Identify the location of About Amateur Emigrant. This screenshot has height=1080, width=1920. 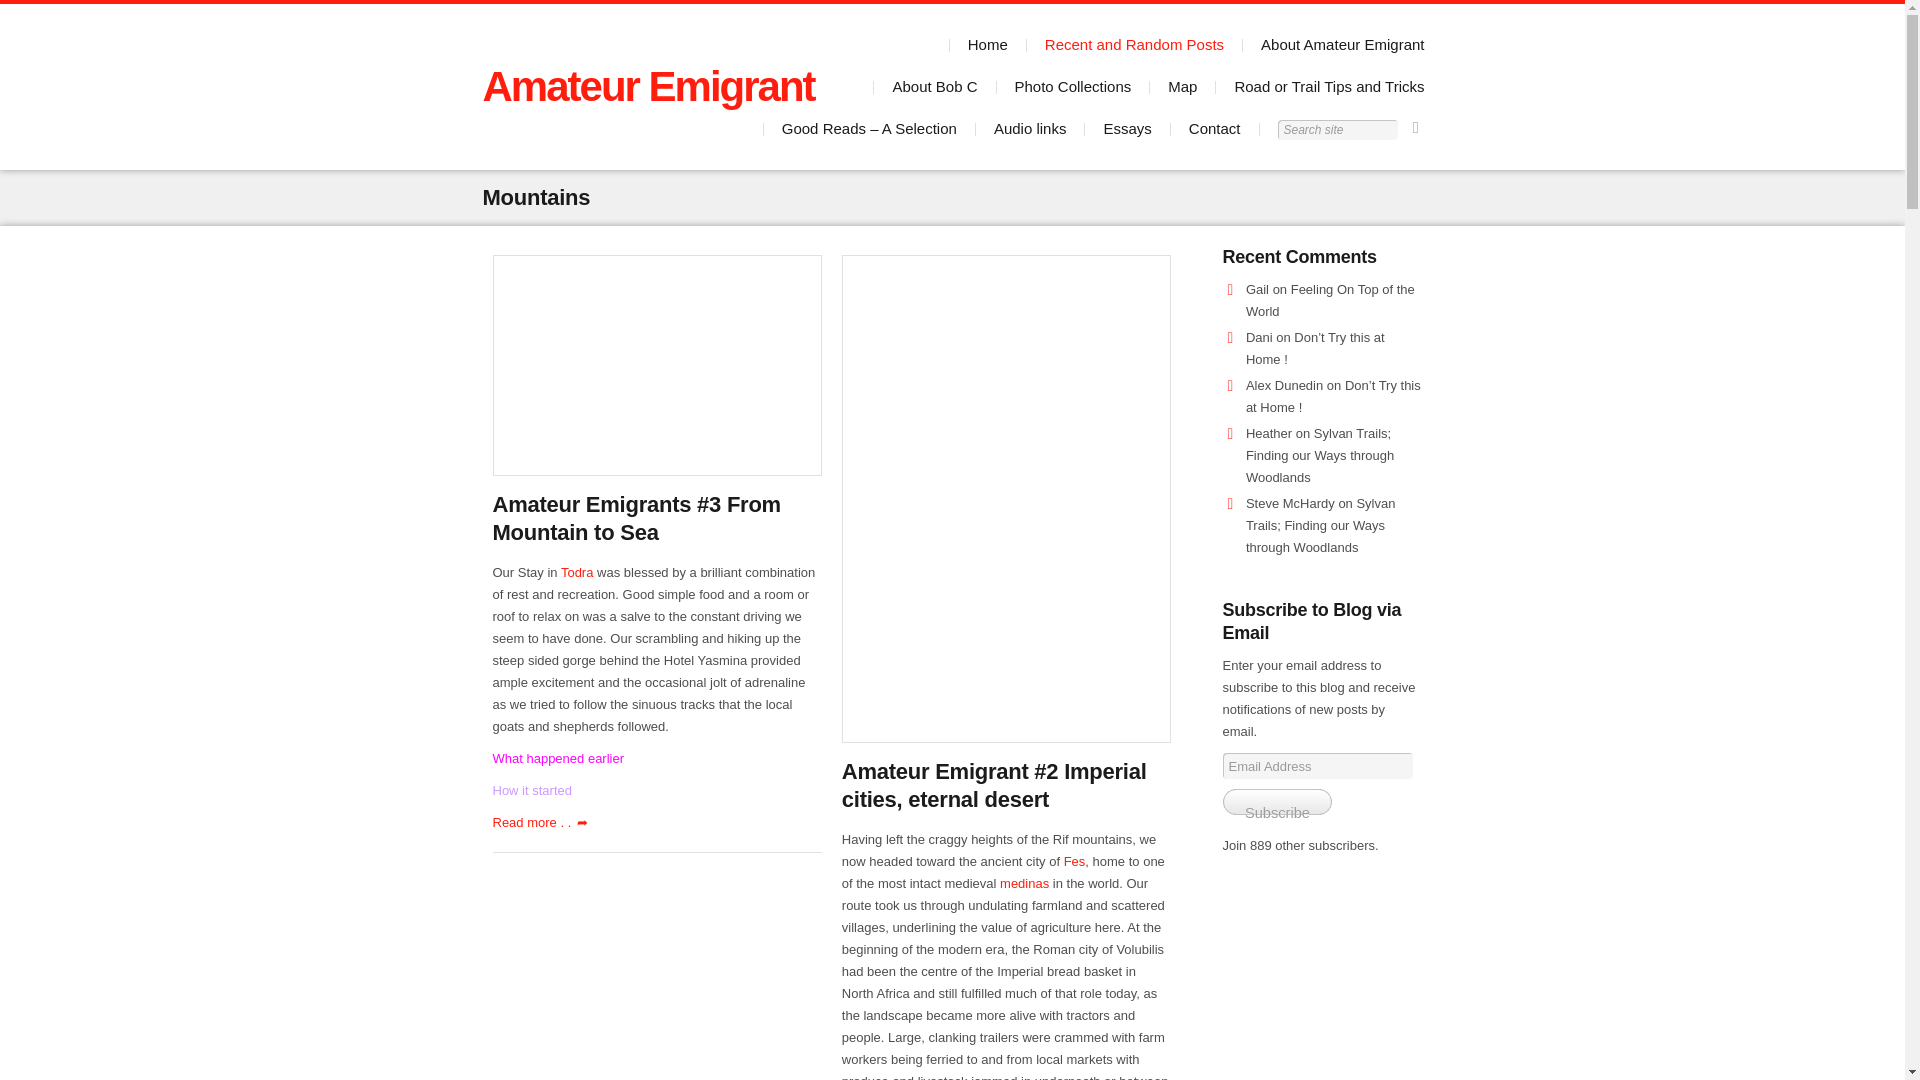
(1342, 44).